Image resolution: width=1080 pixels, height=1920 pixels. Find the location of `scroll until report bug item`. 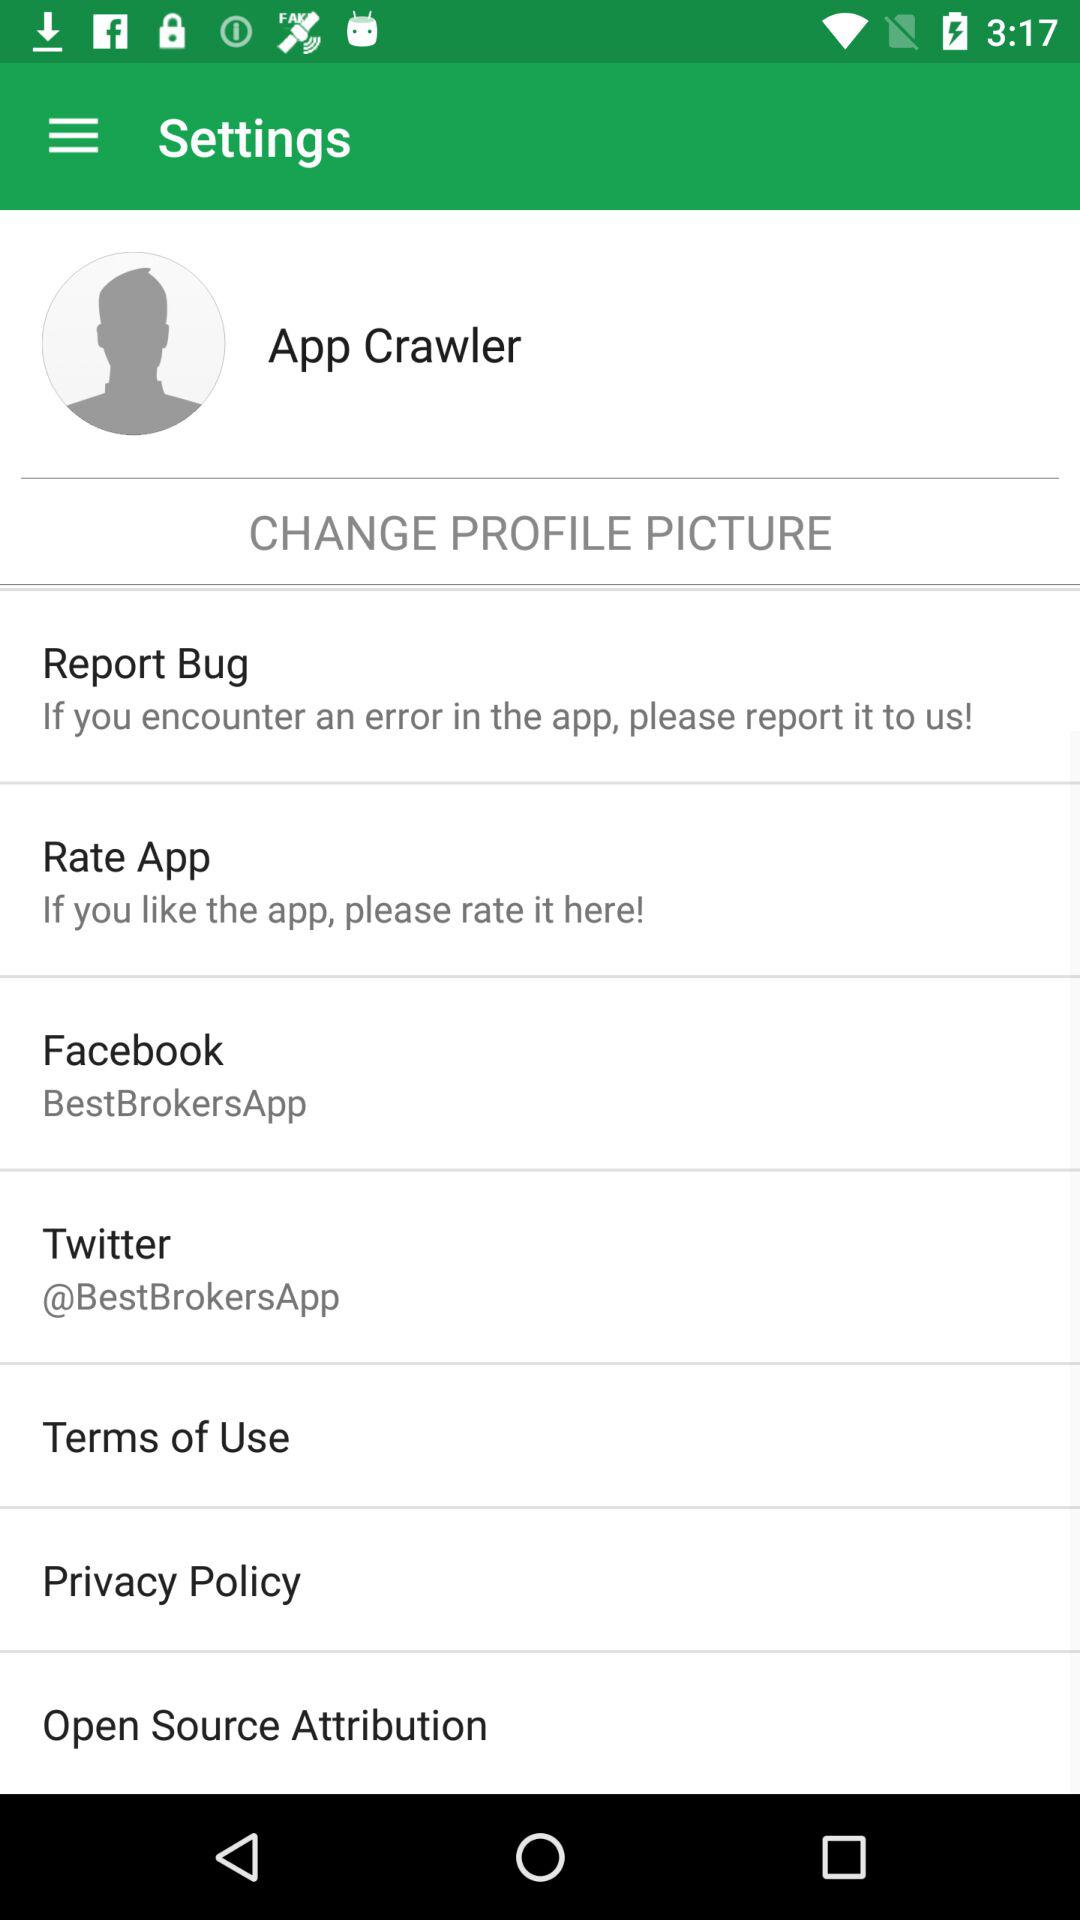

scroll until report bug item is located at coordinates (145, 662).